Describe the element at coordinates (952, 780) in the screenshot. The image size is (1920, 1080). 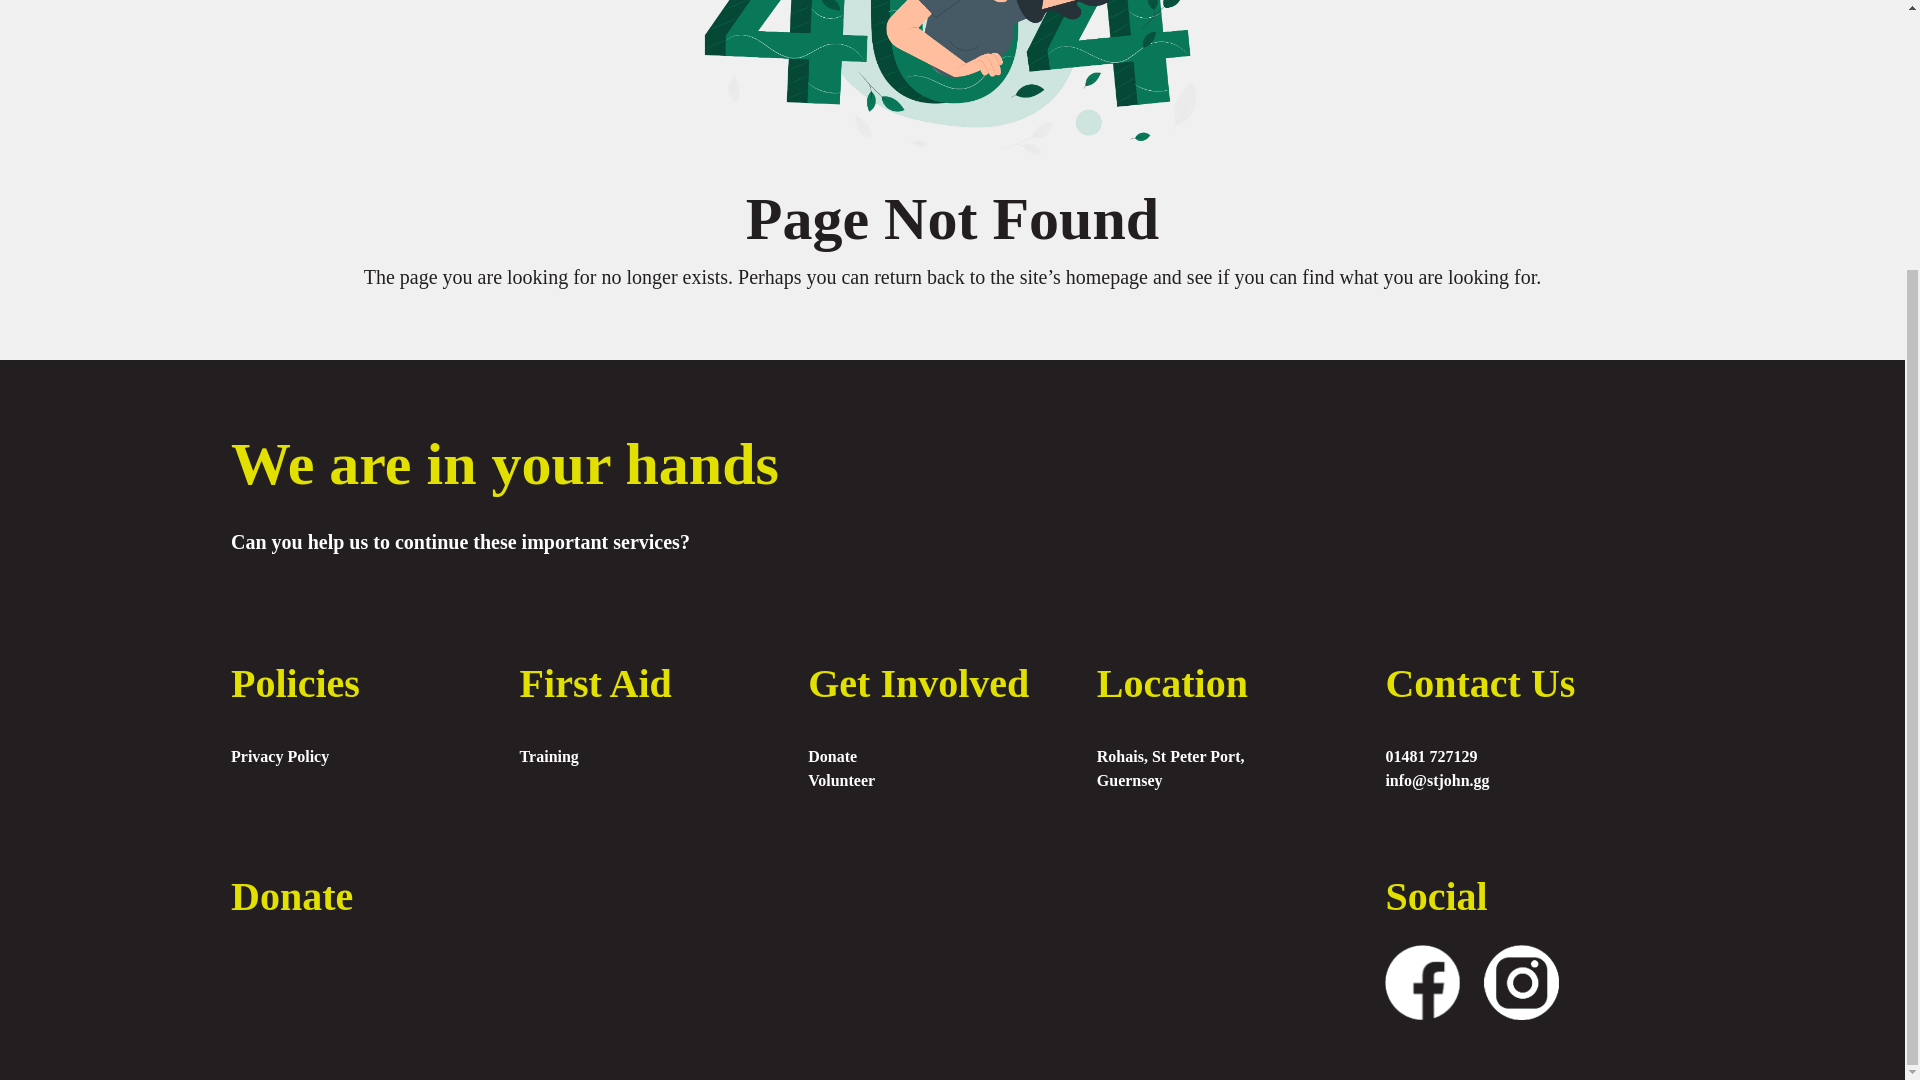
I see `Volunteer` at that location.